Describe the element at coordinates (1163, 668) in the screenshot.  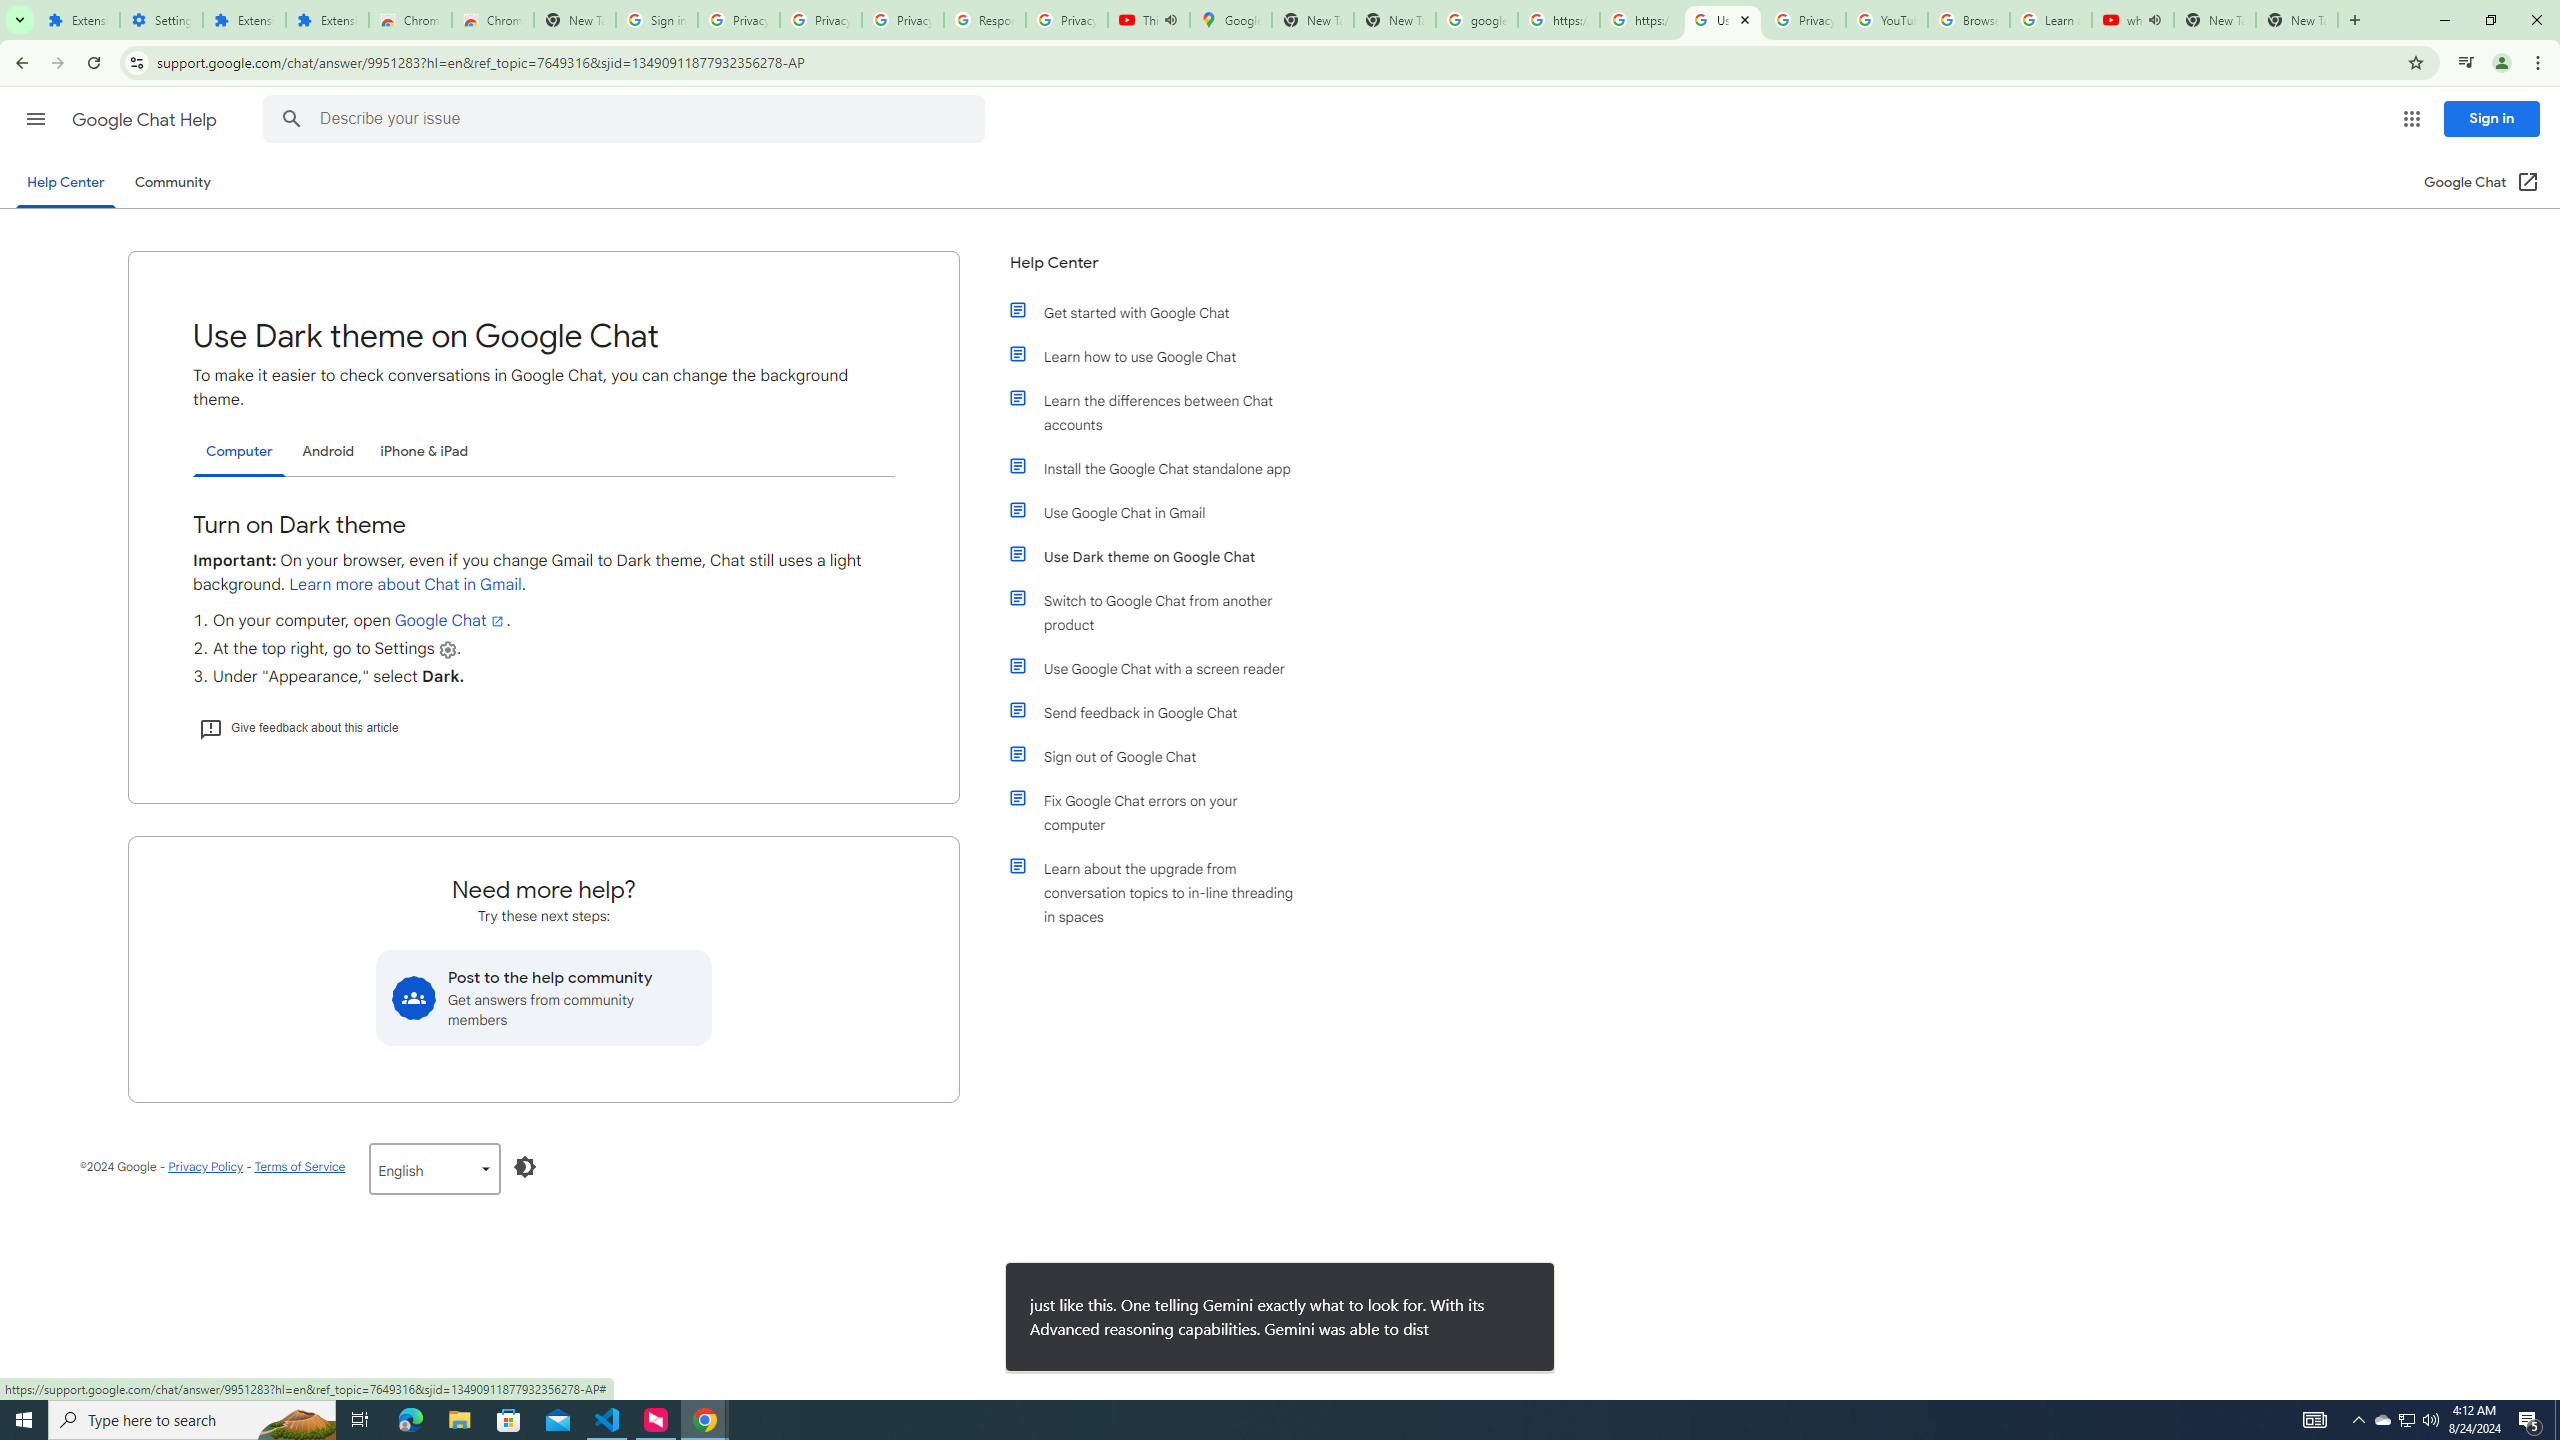
I see `Use Google Chat with a screen reader` at that location.